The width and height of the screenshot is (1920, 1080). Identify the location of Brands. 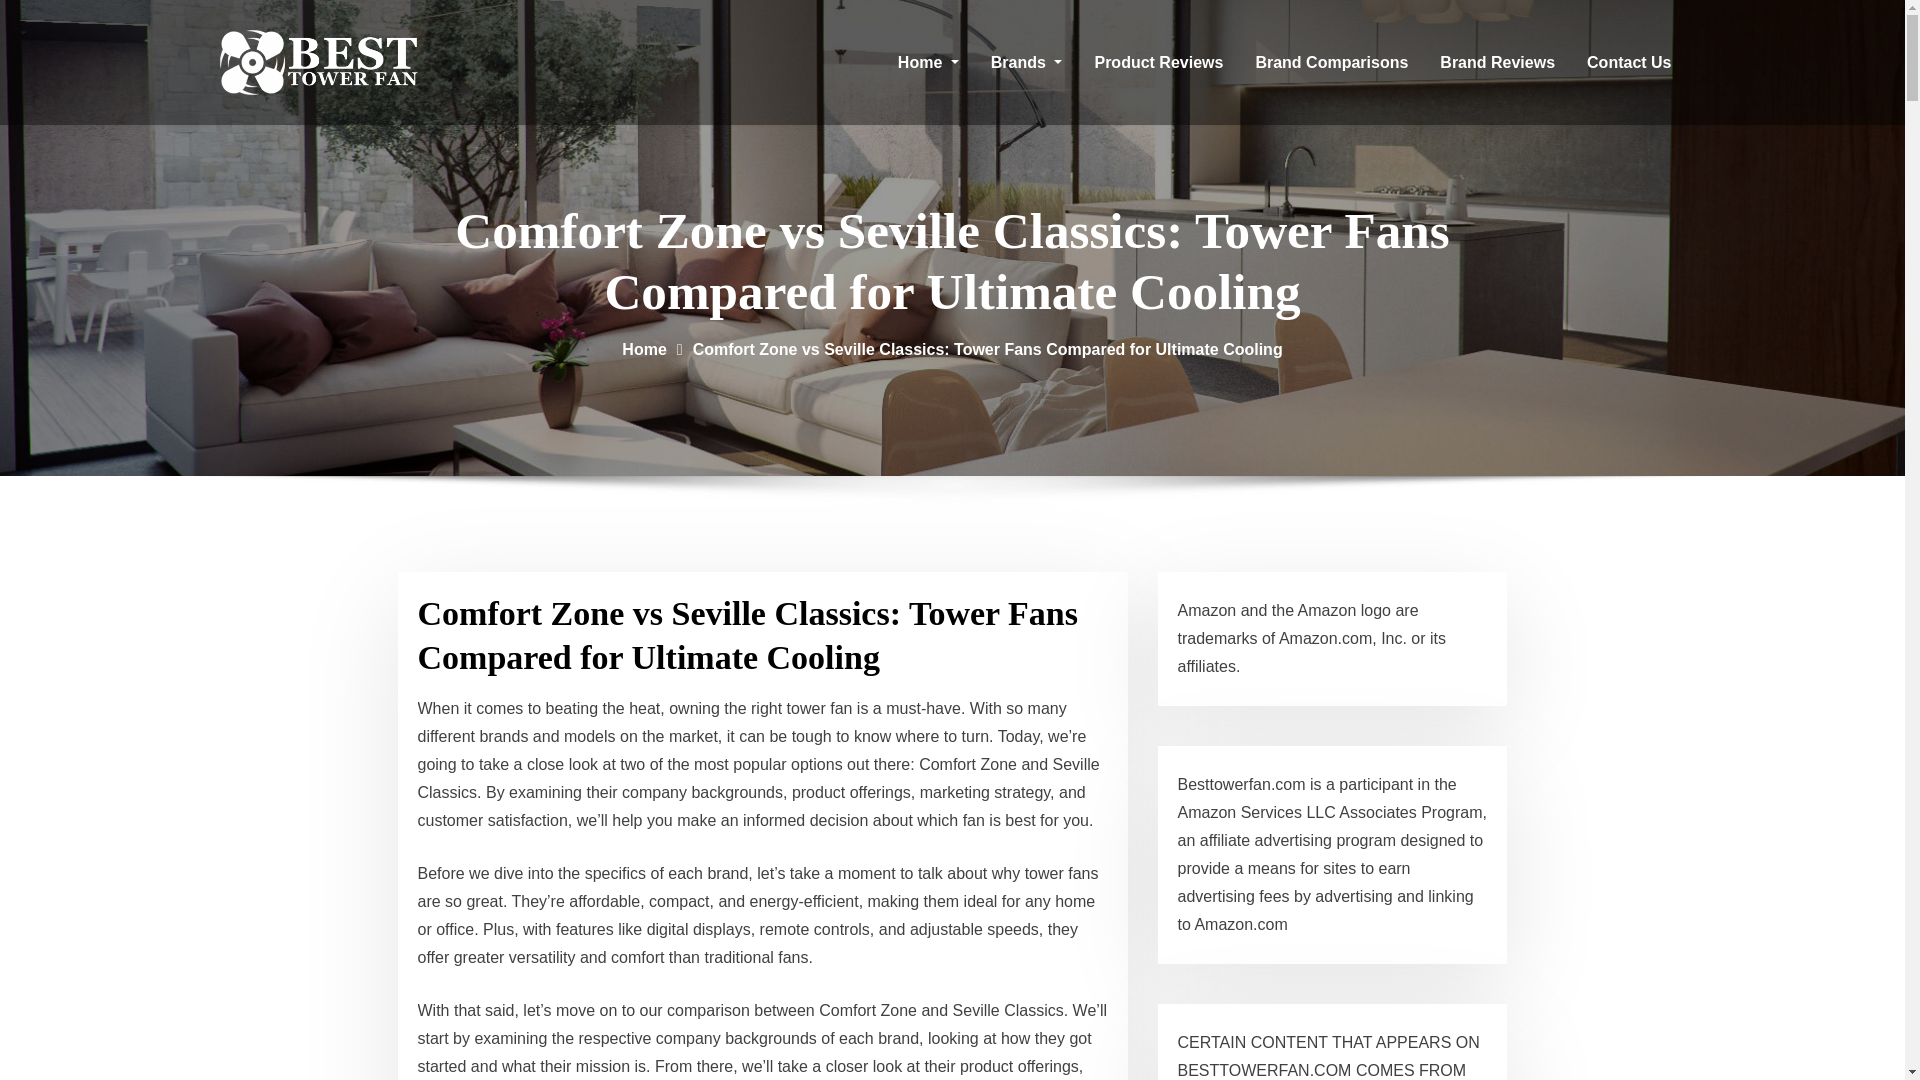
(1027, 62).